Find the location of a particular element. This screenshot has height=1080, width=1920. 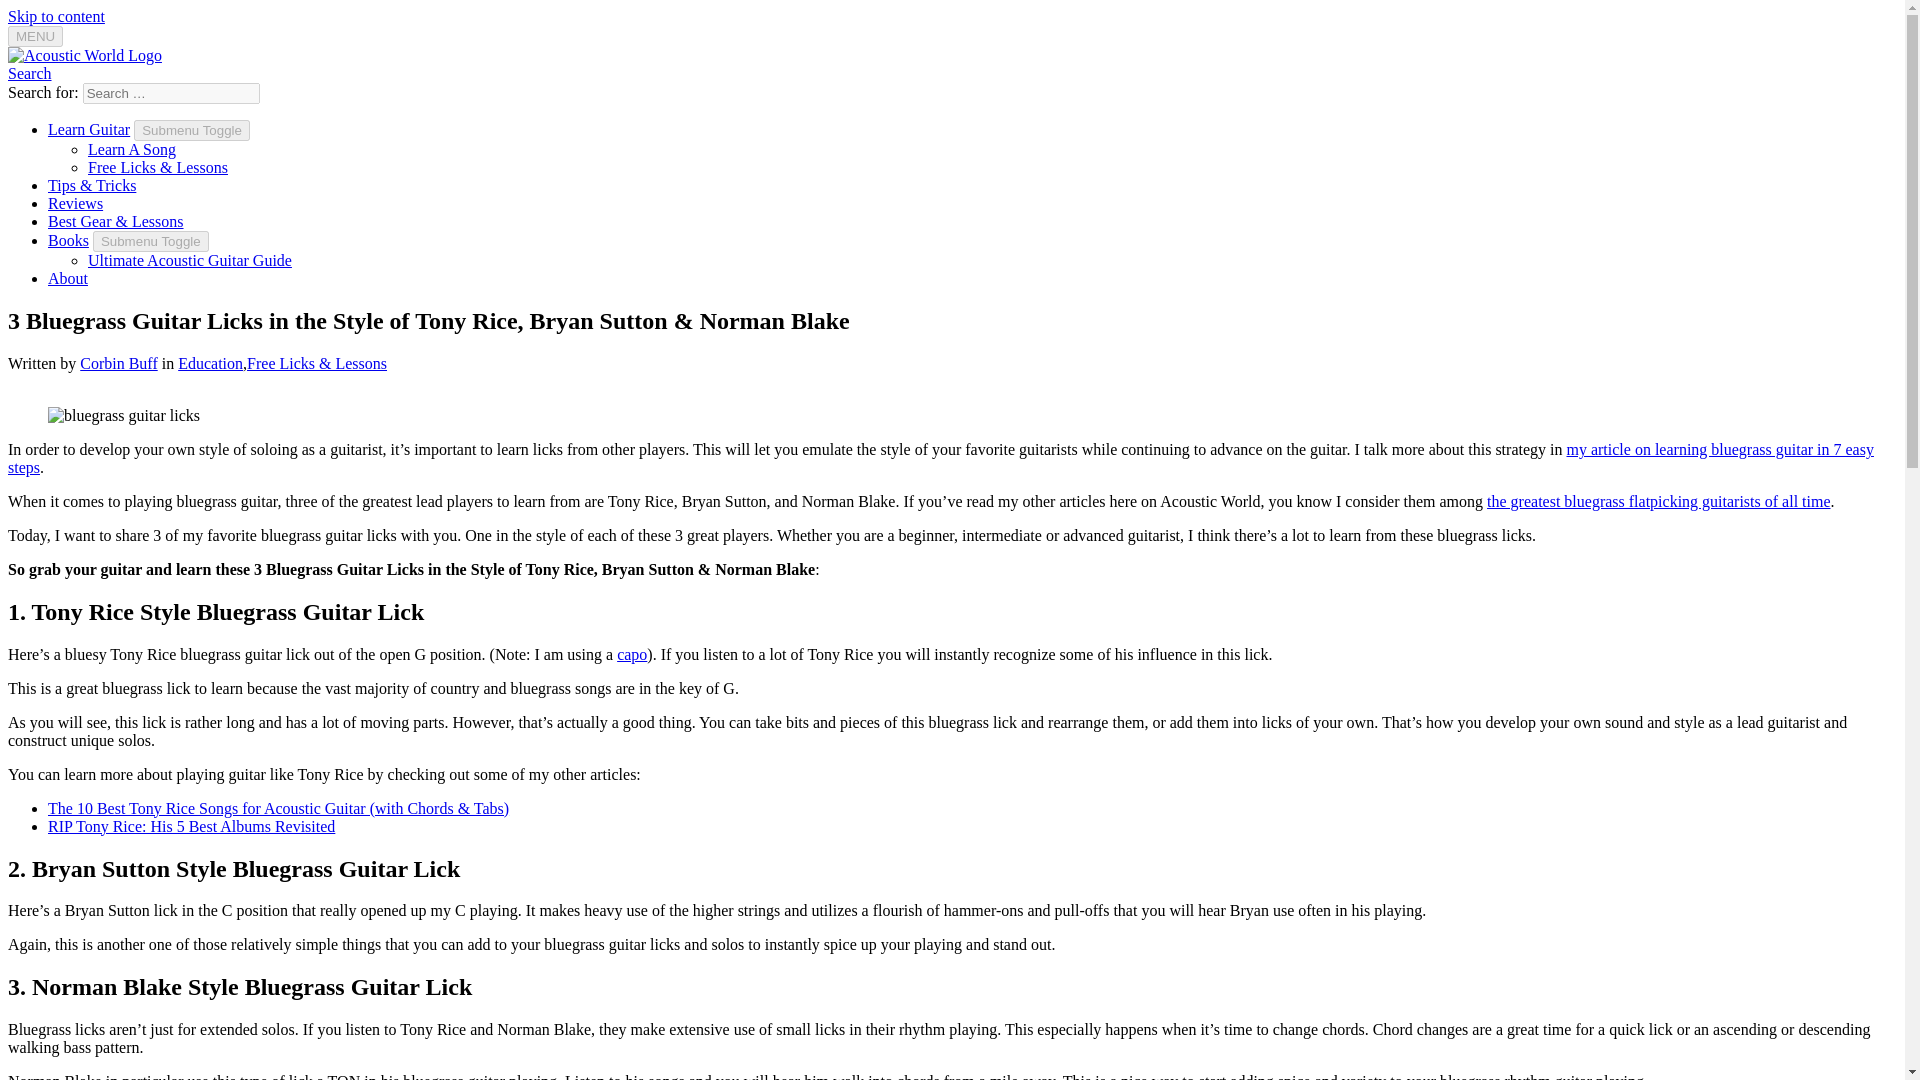

Skip to content is located at coordinates (56, 16).